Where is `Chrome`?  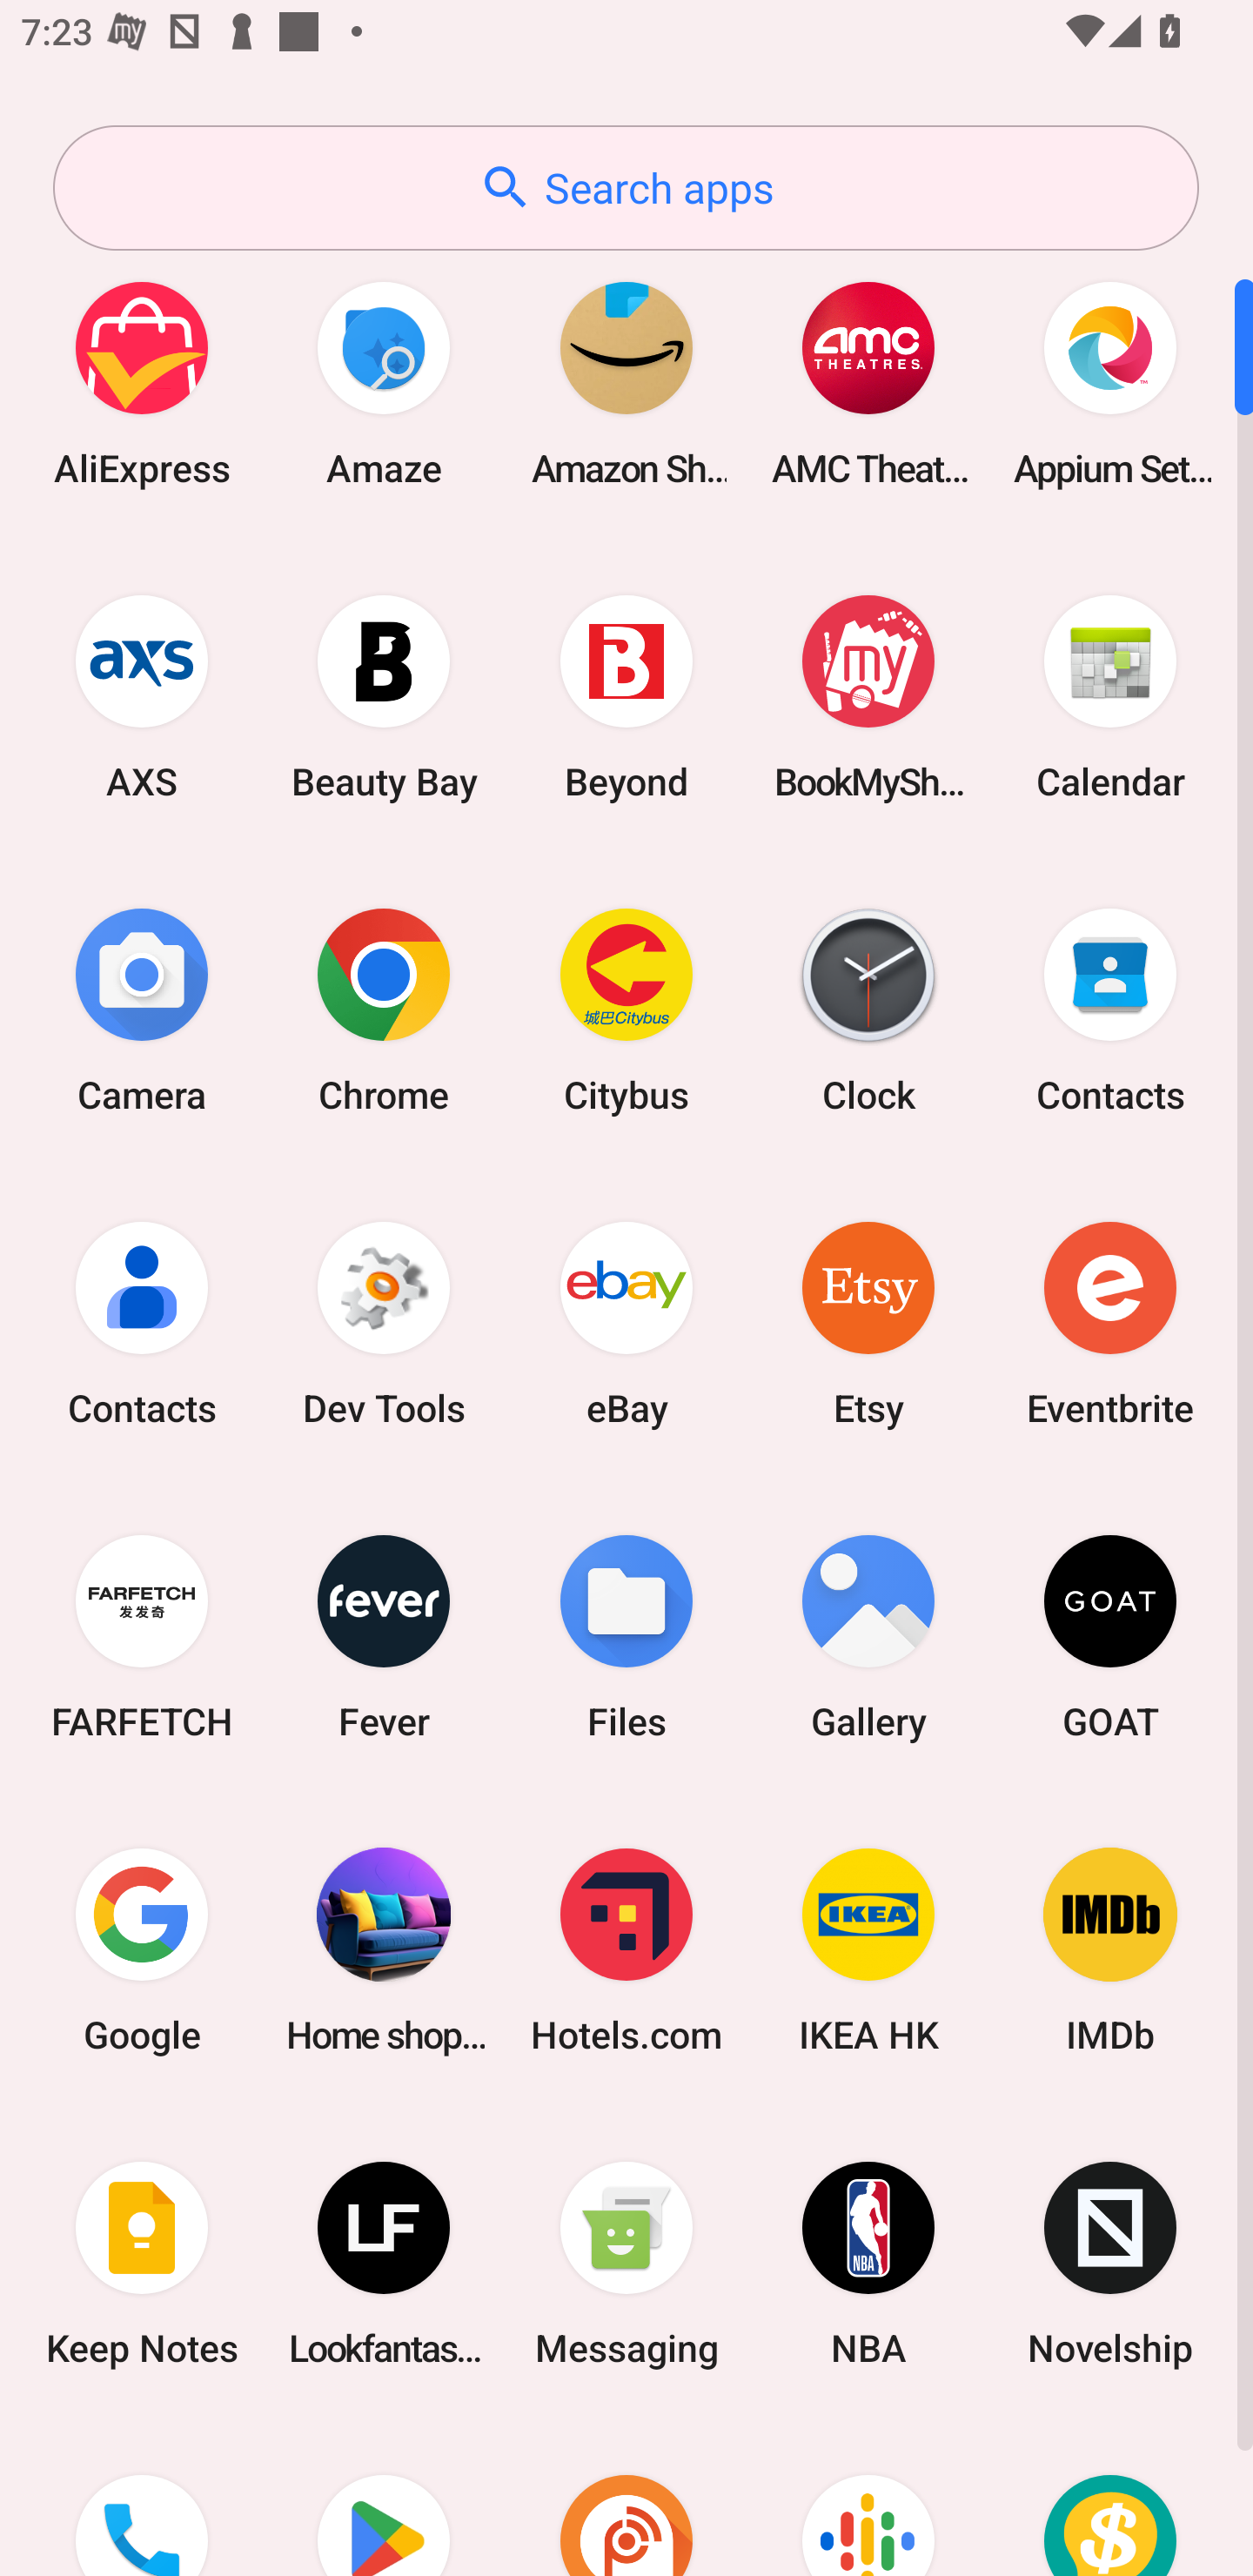 Chrome is located at coordinates (384, 1010).